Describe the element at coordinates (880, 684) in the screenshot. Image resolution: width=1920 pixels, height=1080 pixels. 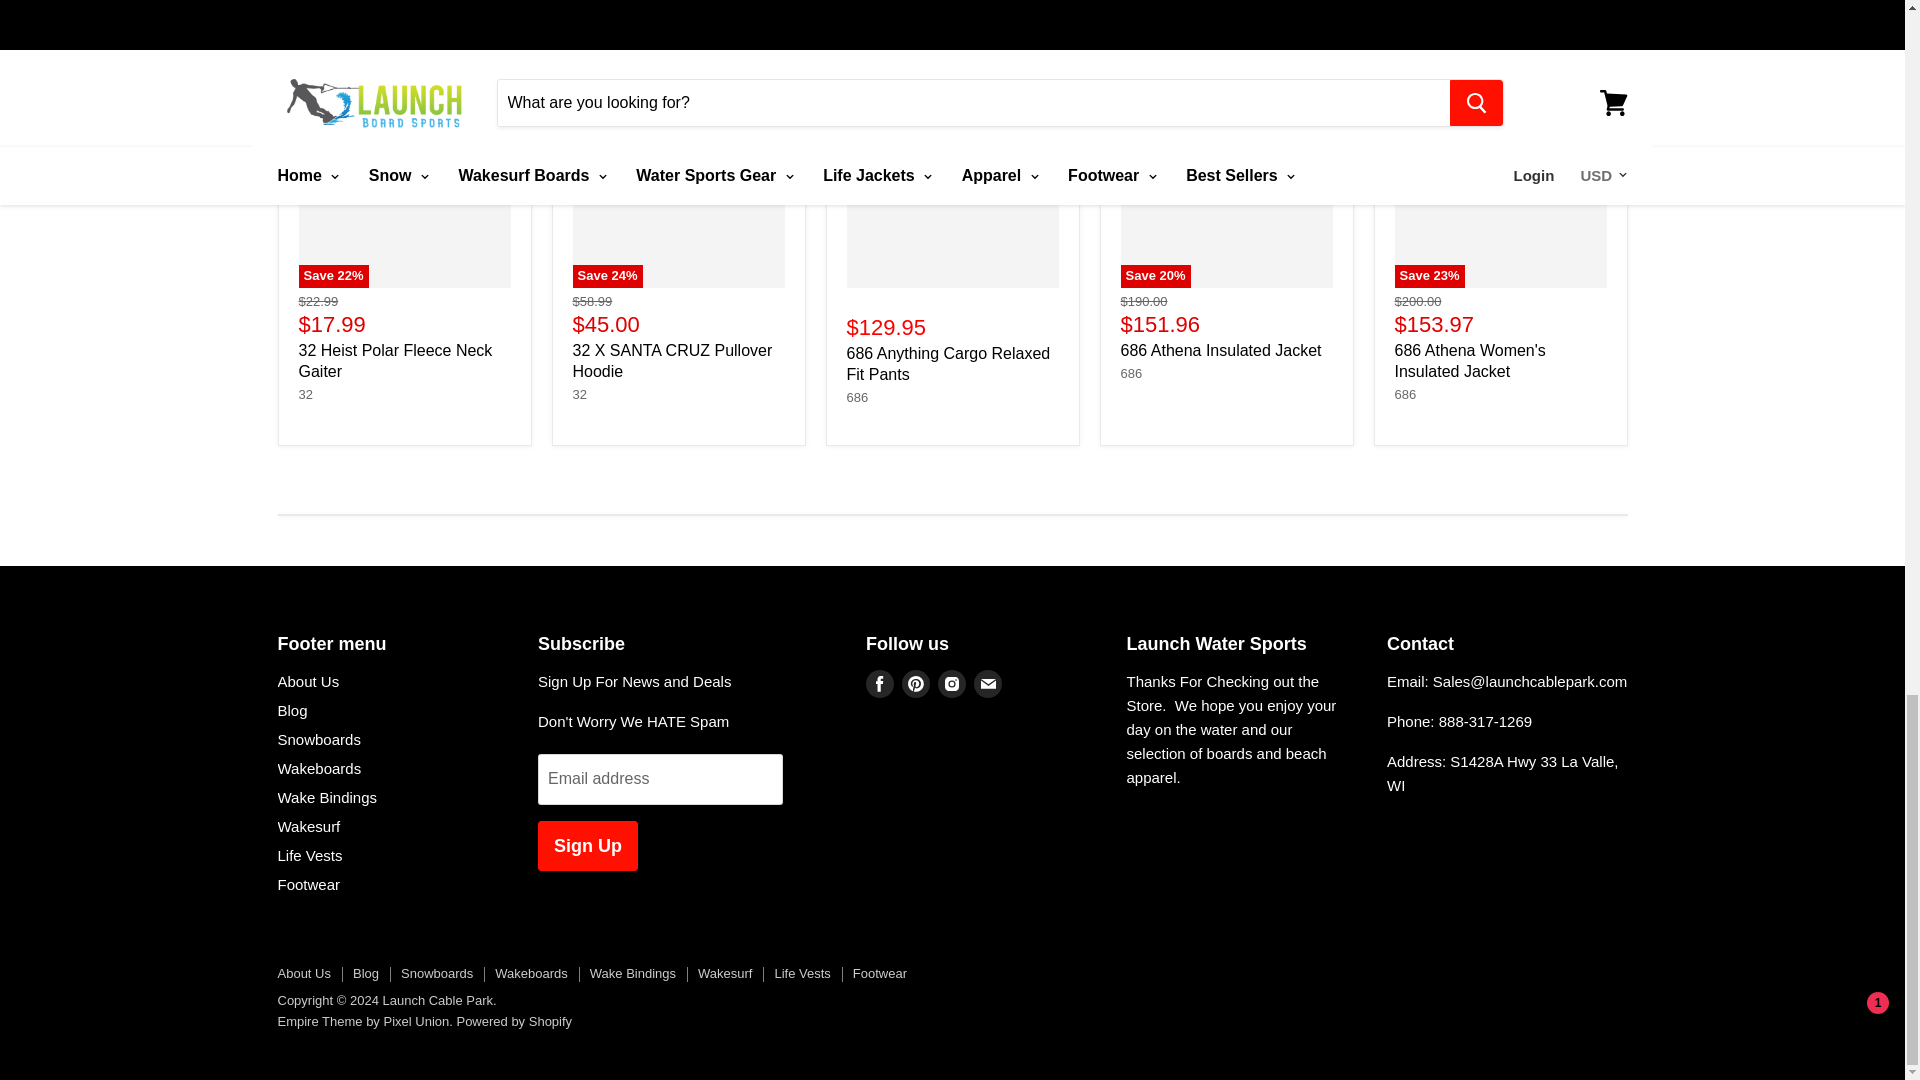
I see `Facebook` at that location.